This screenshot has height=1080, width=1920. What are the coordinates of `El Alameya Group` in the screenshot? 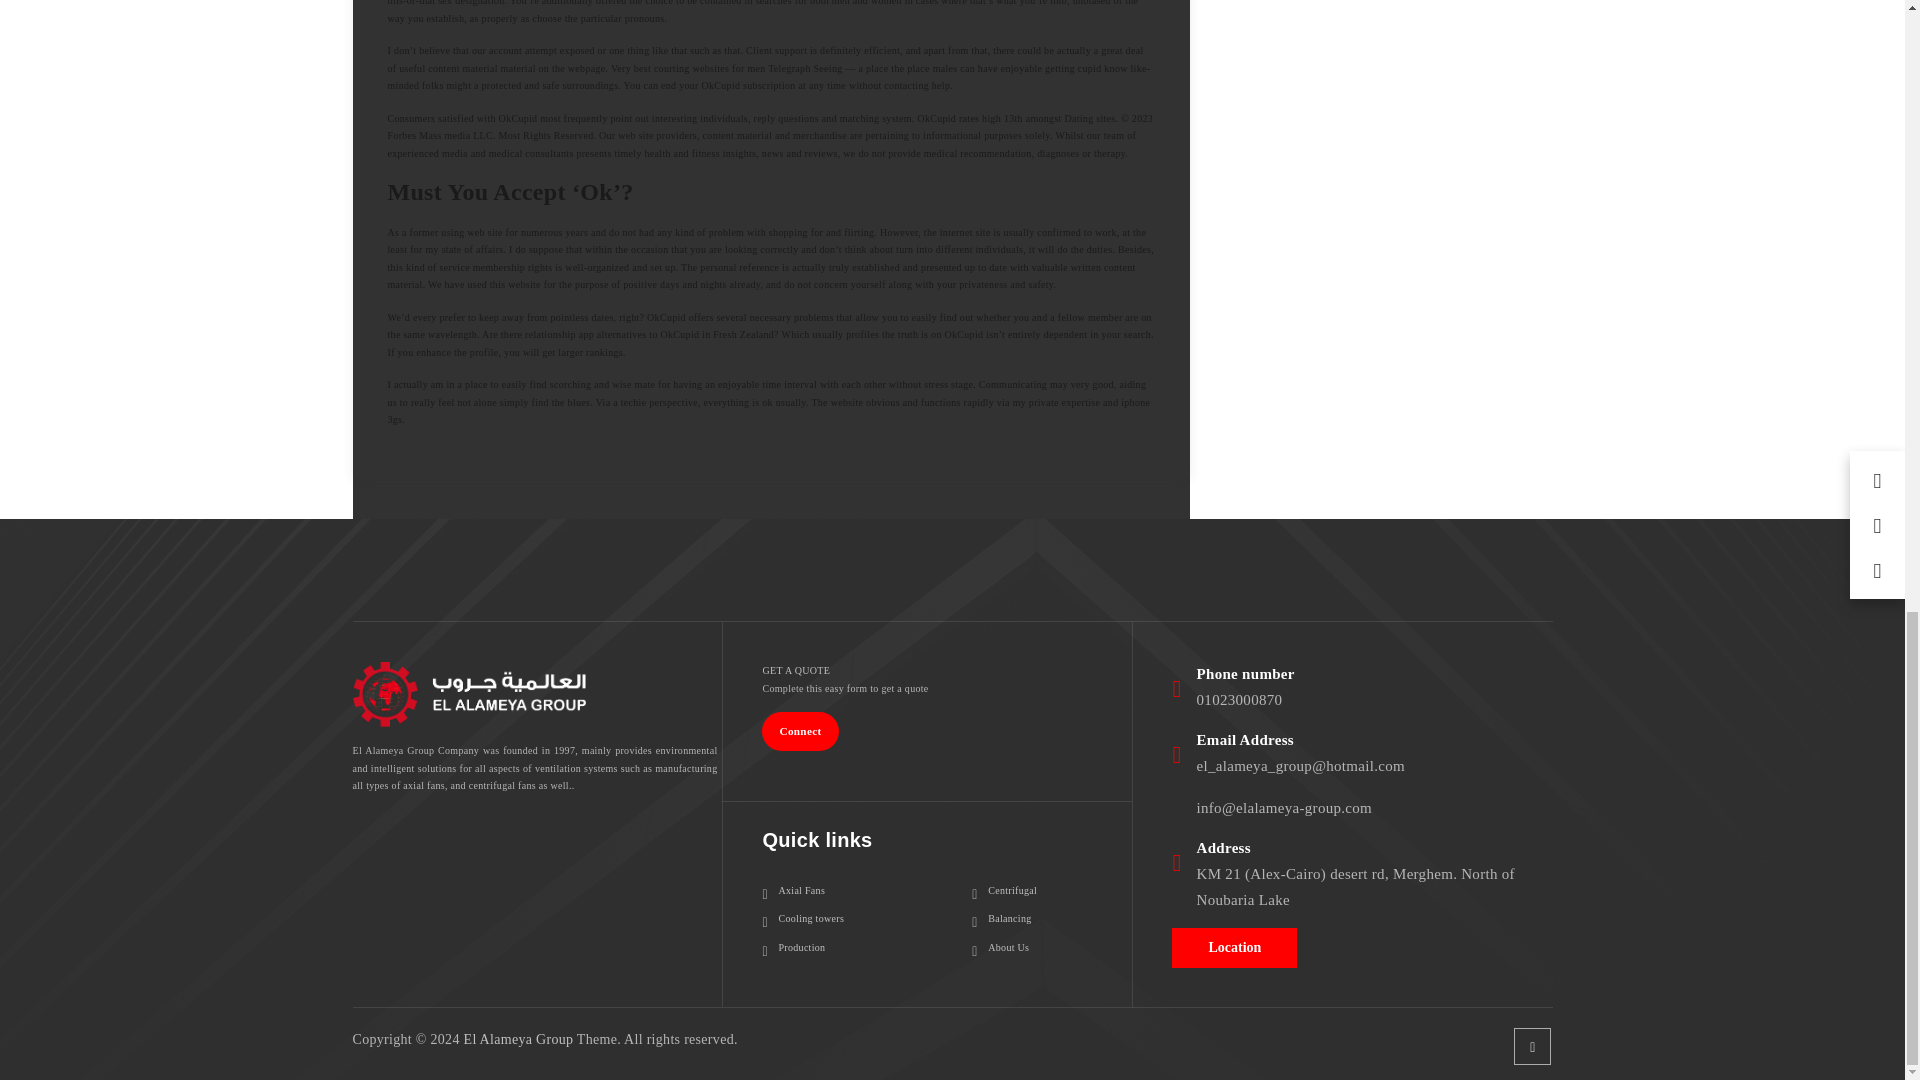 It's located at (519, 1039).